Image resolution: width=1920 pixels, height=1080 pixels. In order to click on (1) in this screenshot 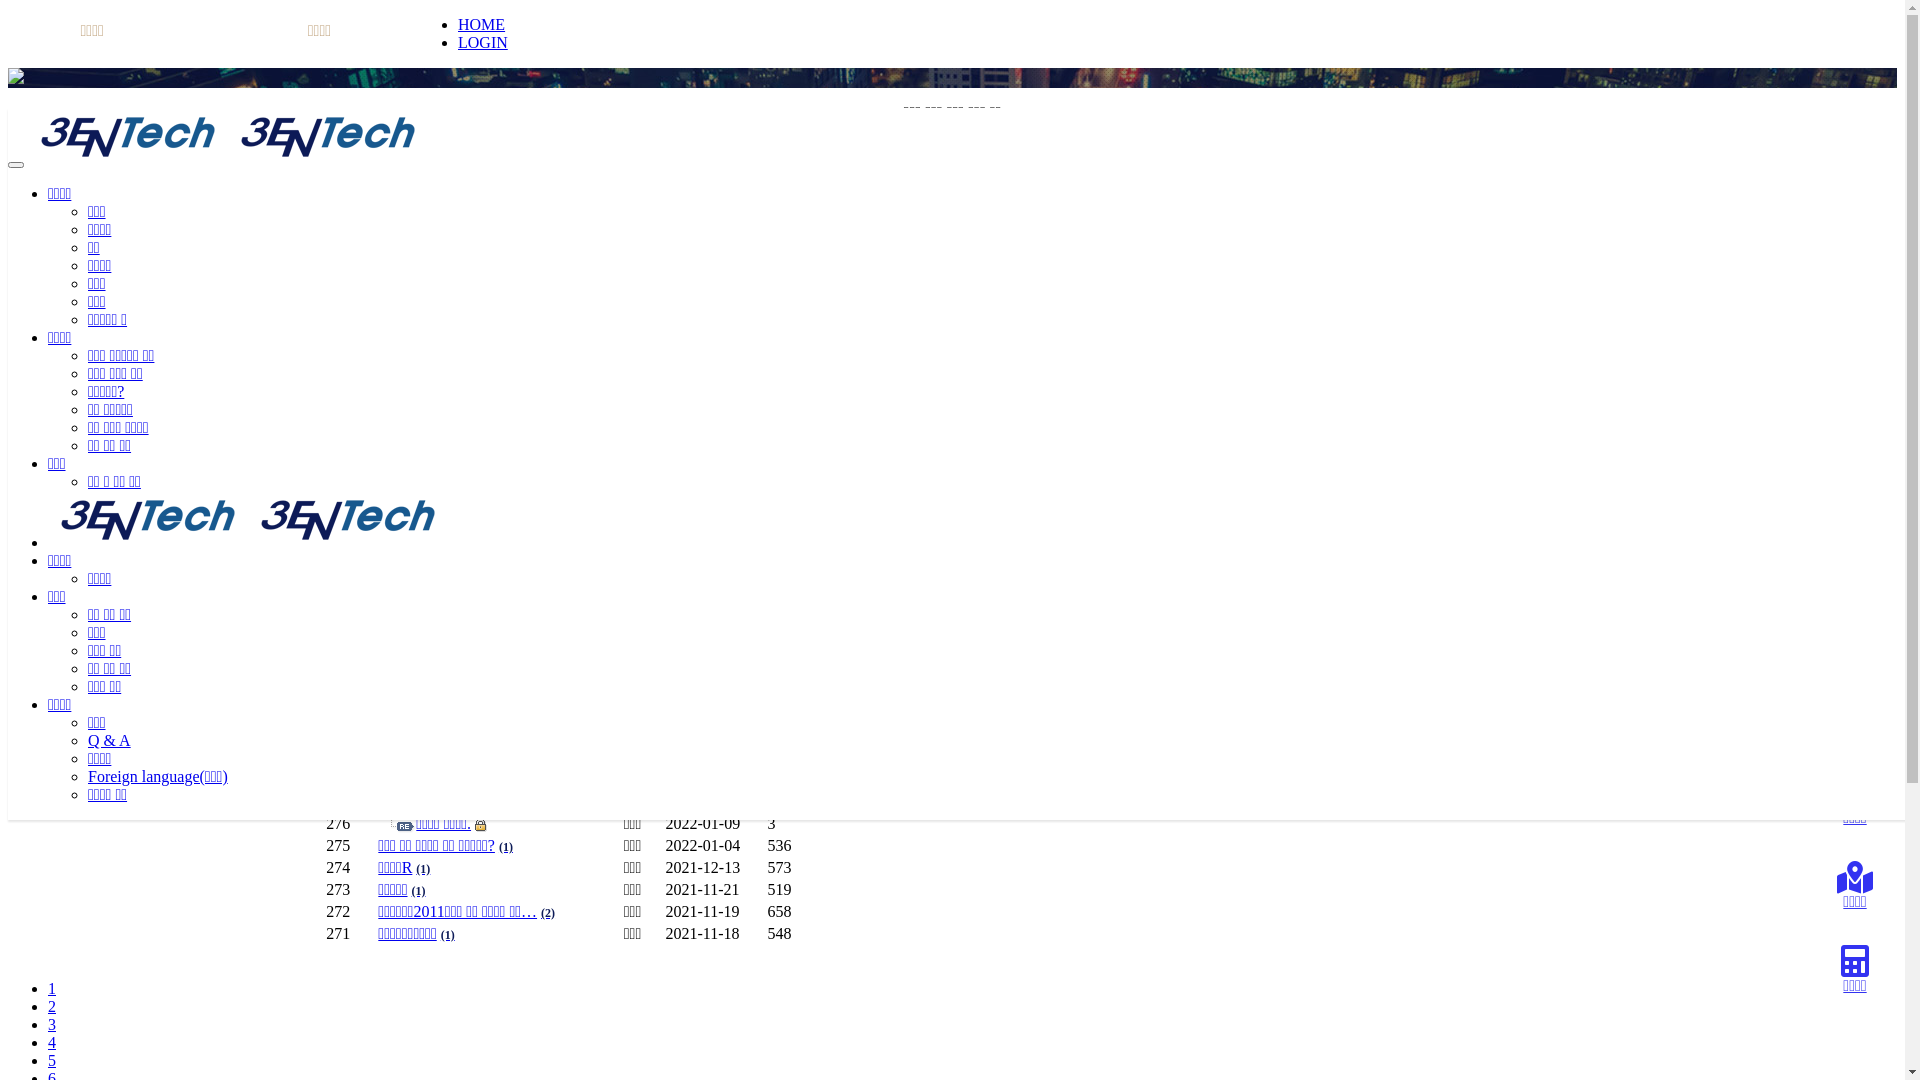, I will do `click(506, 846)`.